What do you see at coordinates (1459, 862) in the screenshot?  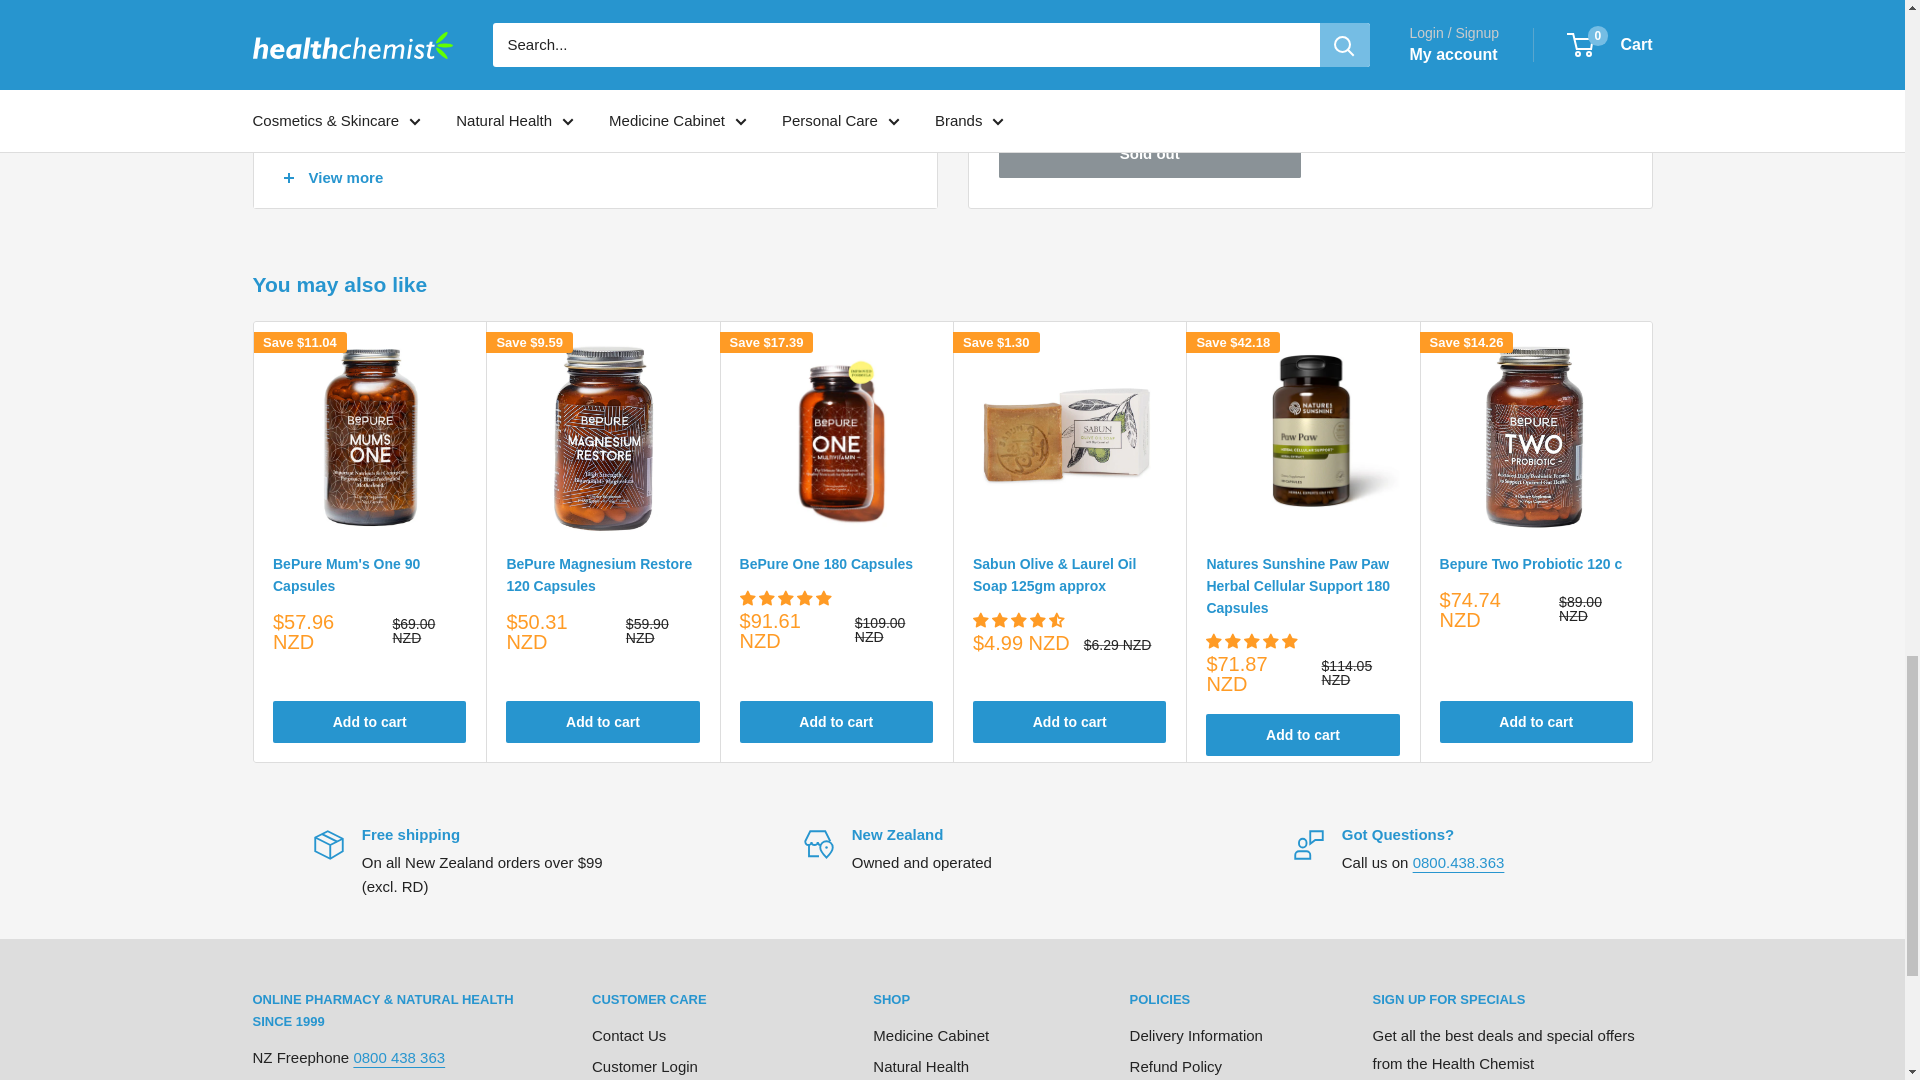 I see `tel:0800.438.363` at bounding box center [1459, 862].